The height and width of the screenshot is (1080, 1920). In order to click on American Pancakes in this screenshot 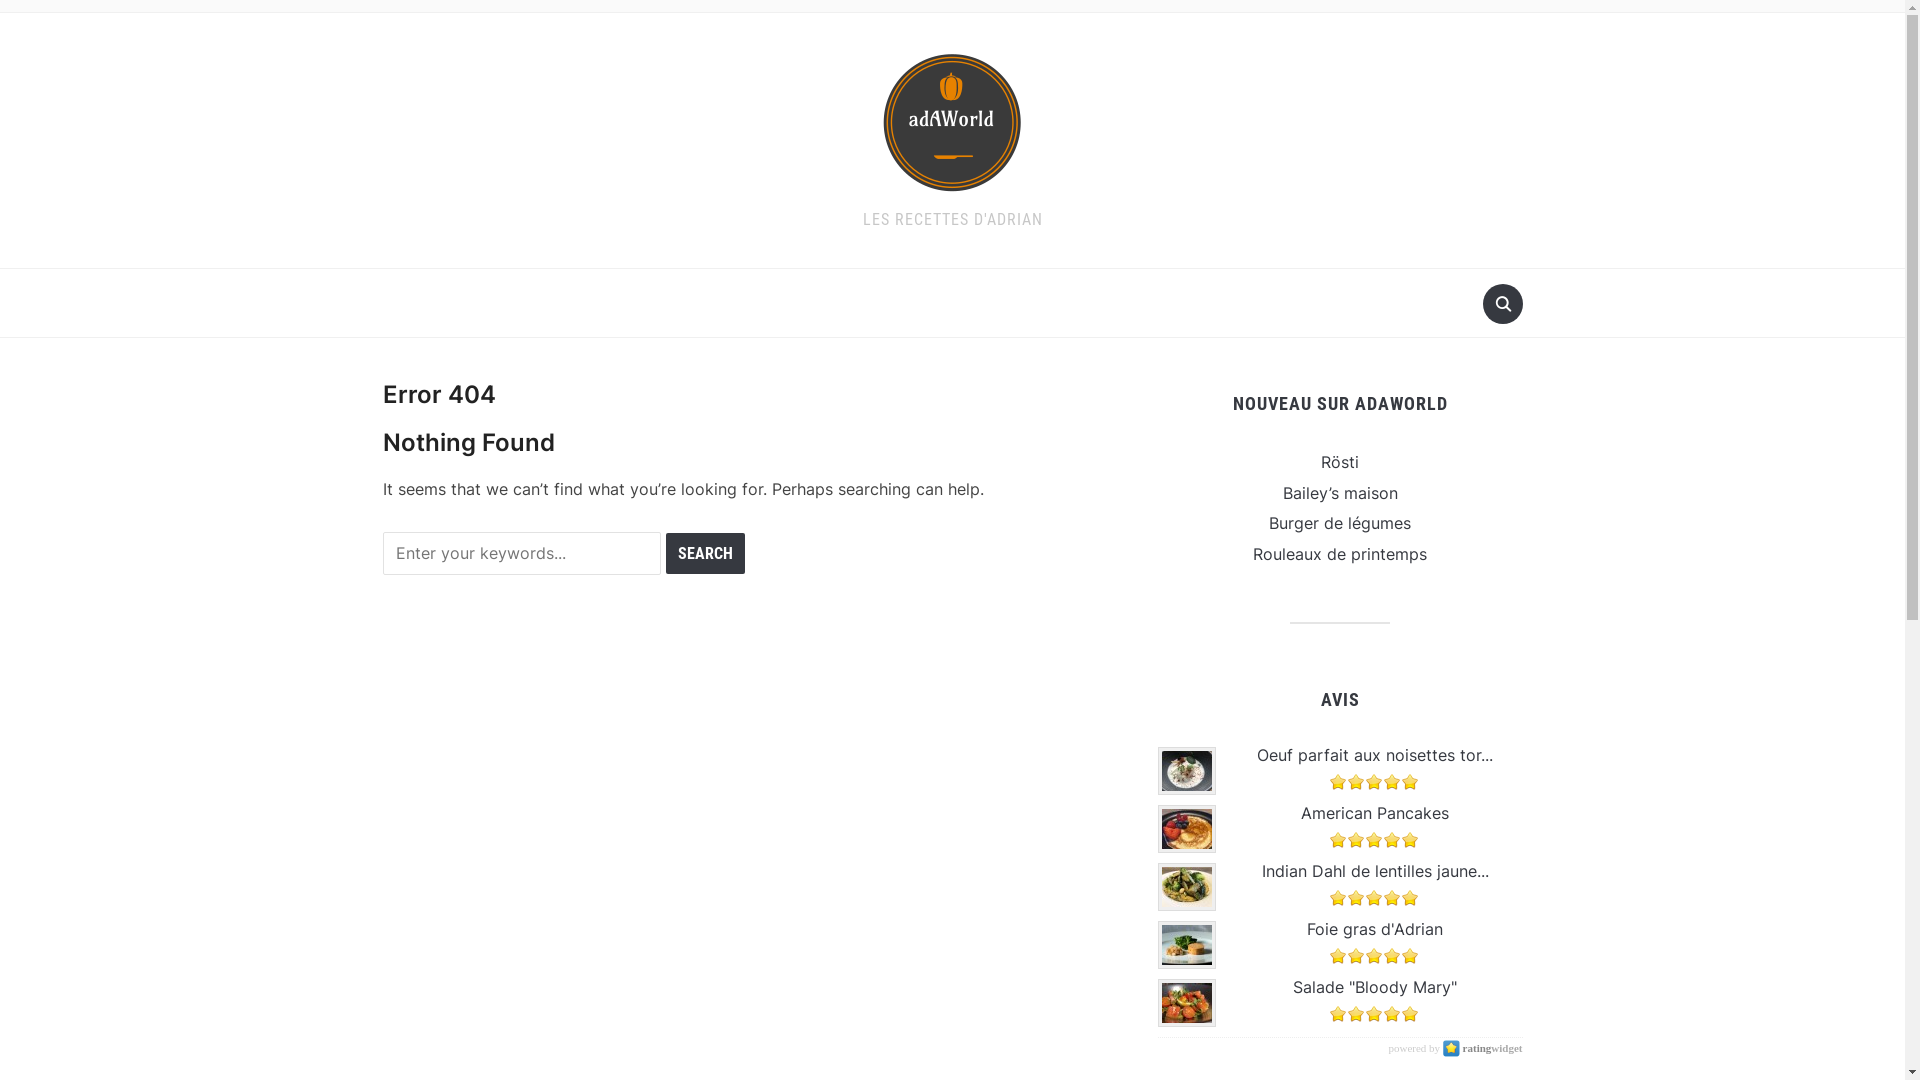, I will do `click(1375, 813)`.